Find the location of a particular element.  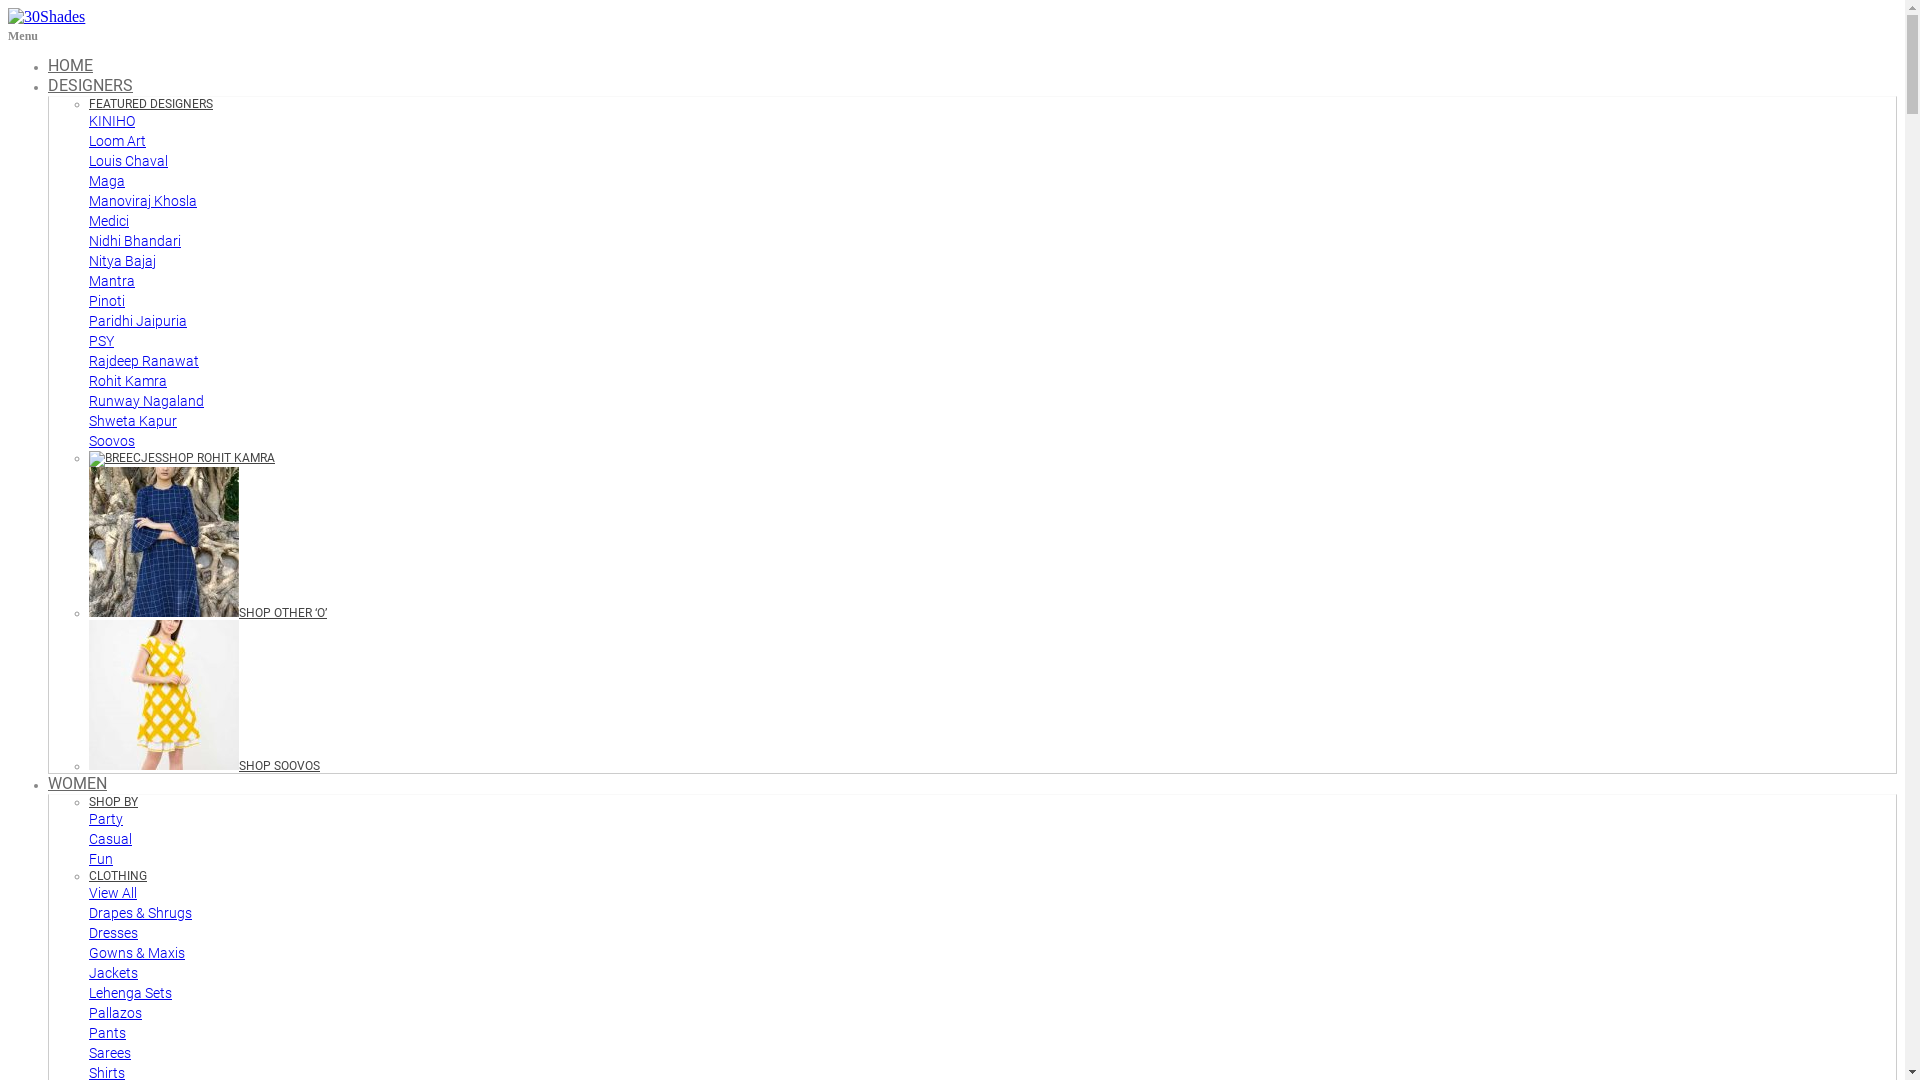

KINIHO is located at coordinates (112, 121).